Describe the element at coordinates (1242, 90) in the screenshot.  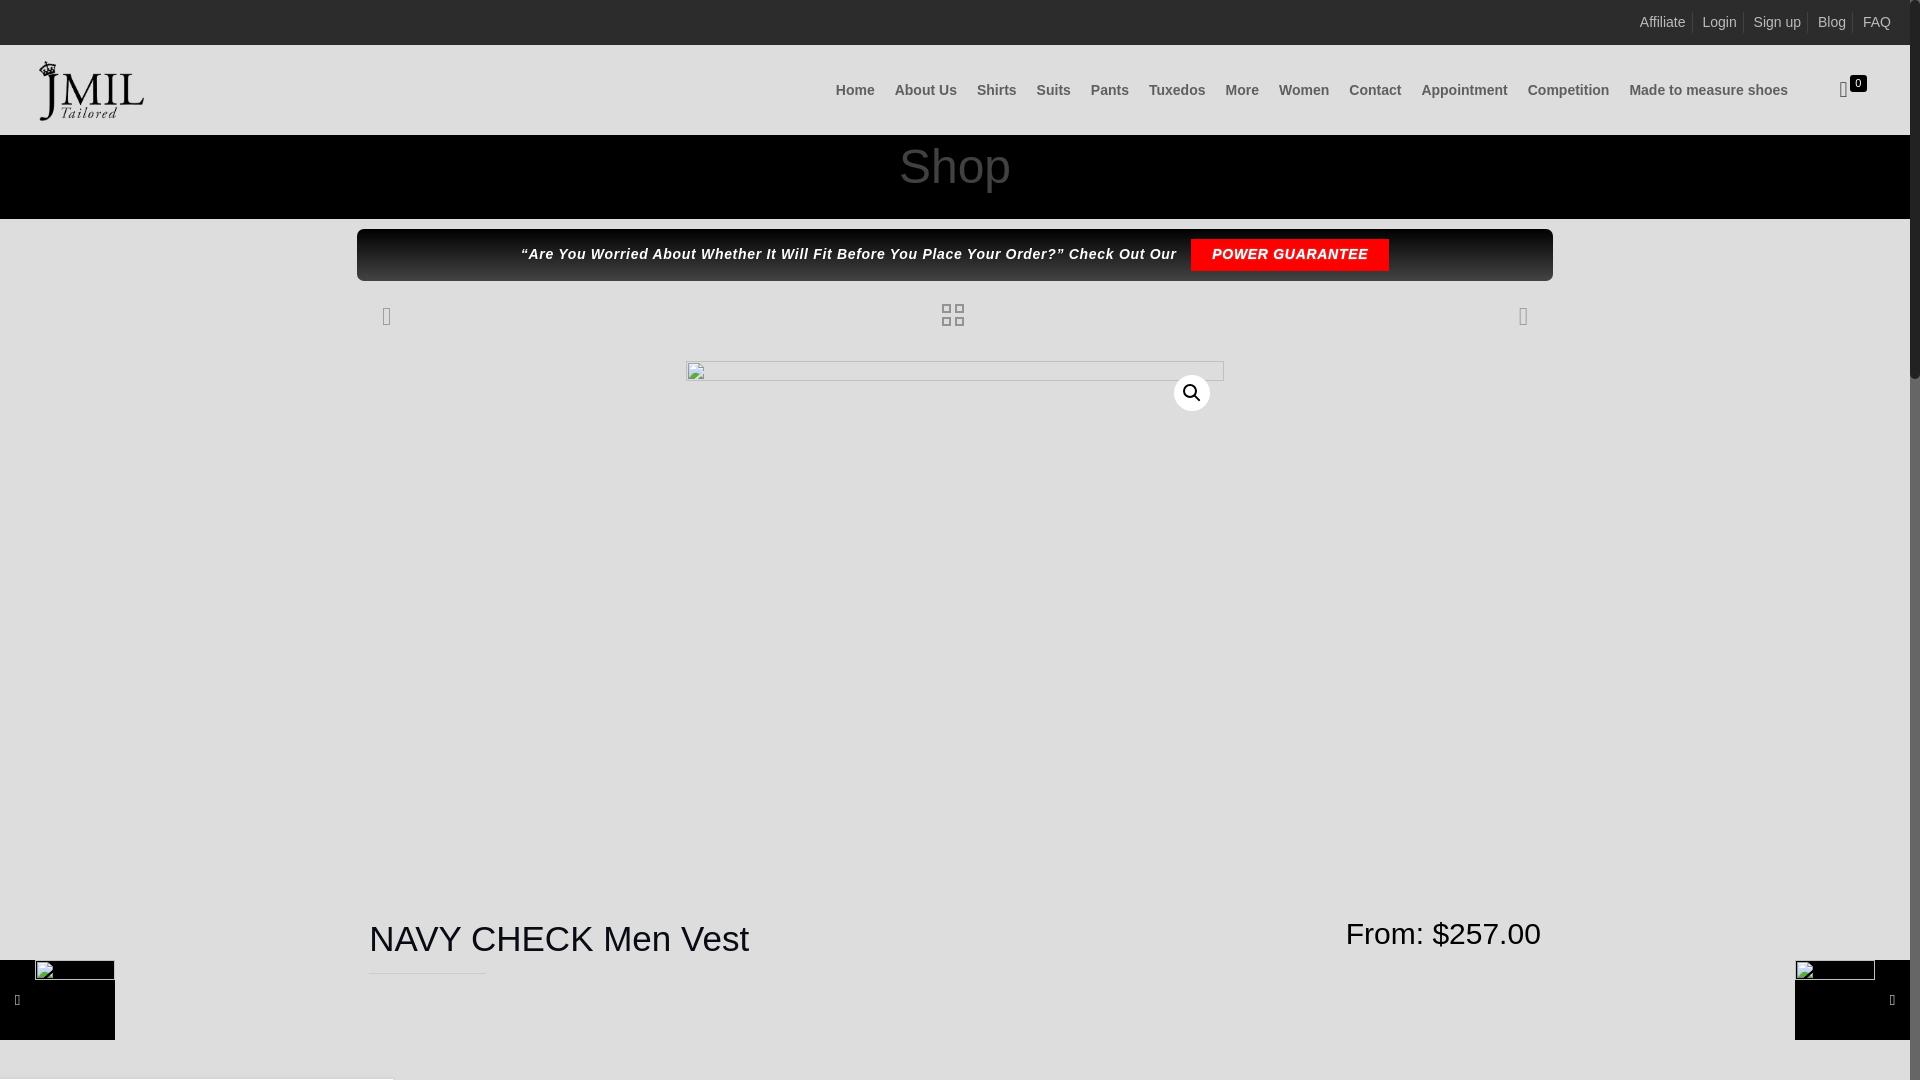
I see `More` at that location.